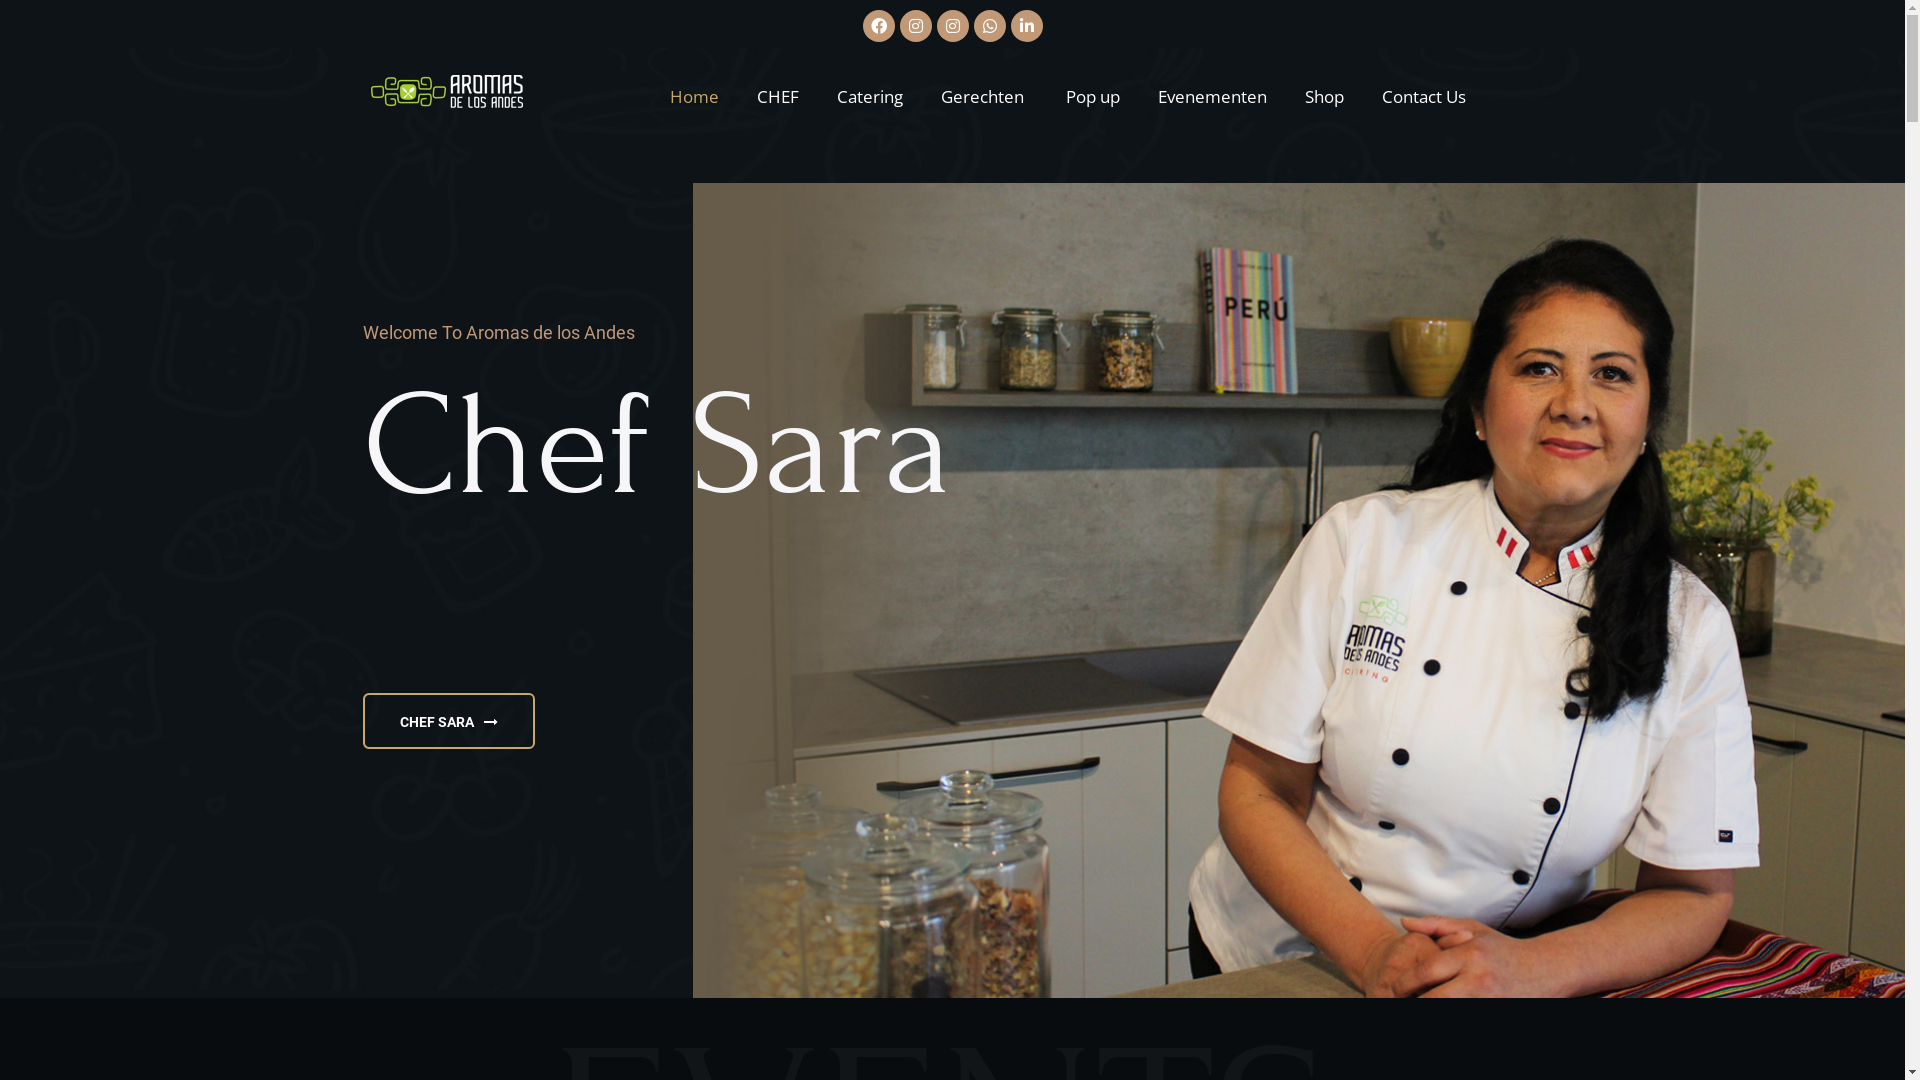 The height and width of the screenshot is (1080, 1920). I want to click on Pop up, so click(1093, 96).